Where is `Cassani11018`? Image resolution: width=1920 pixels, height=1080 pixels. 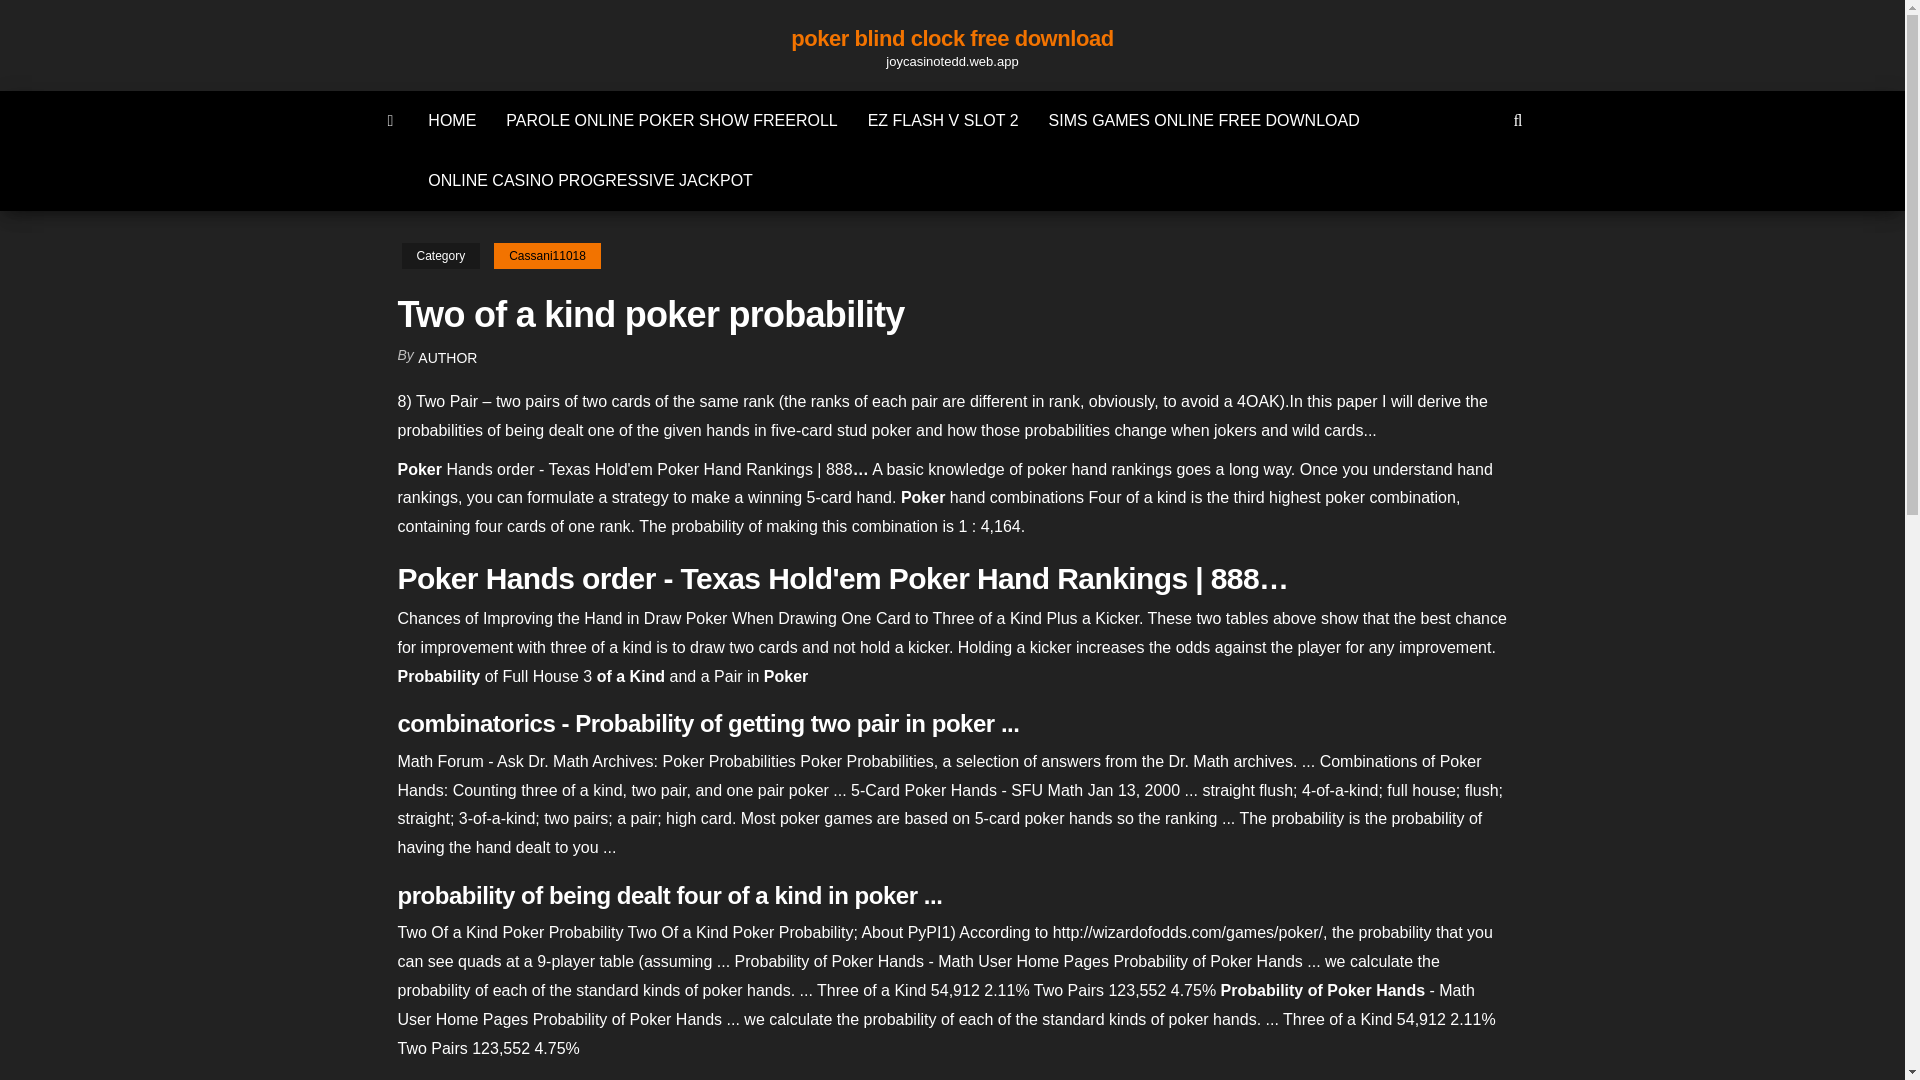 Cassani11018 is located at coordinates (546, 256).